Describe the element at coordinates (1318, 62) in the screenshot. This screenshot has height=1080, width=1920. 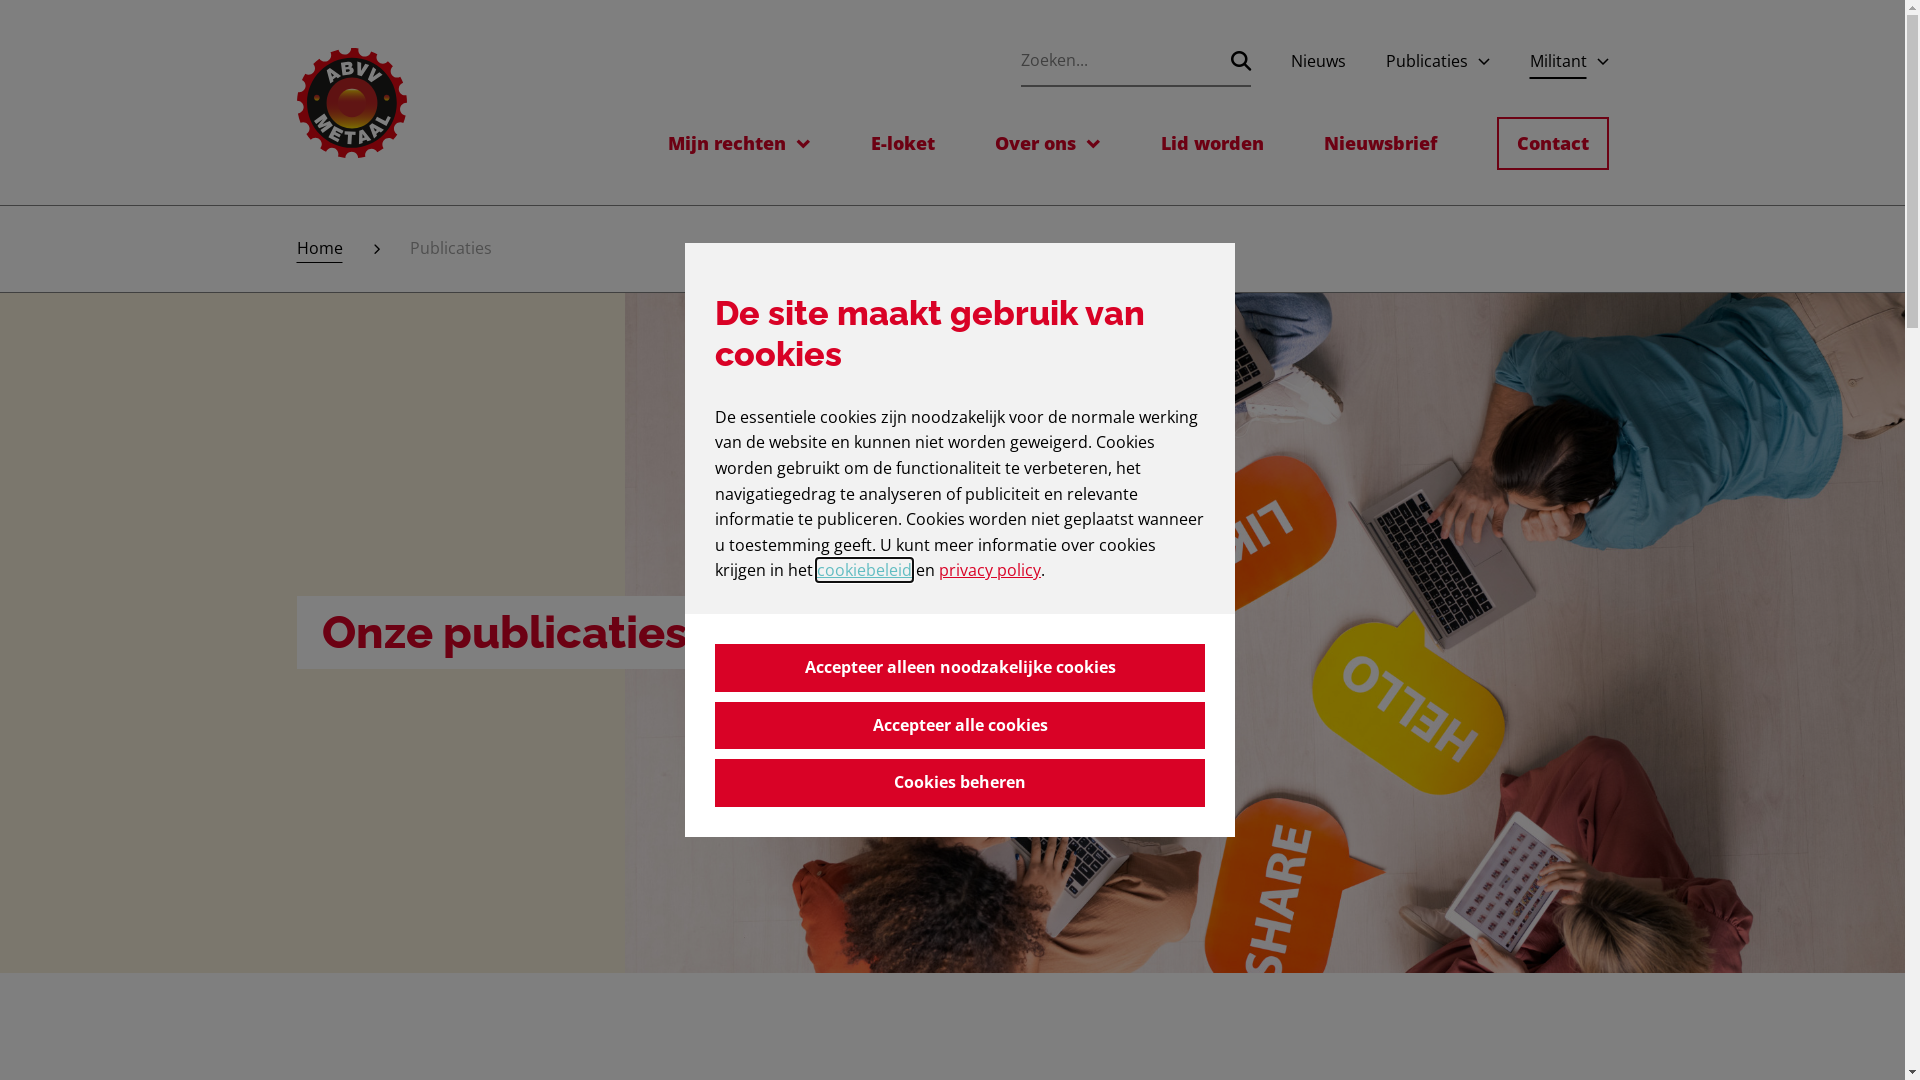
I see `Nieuws` at that location.